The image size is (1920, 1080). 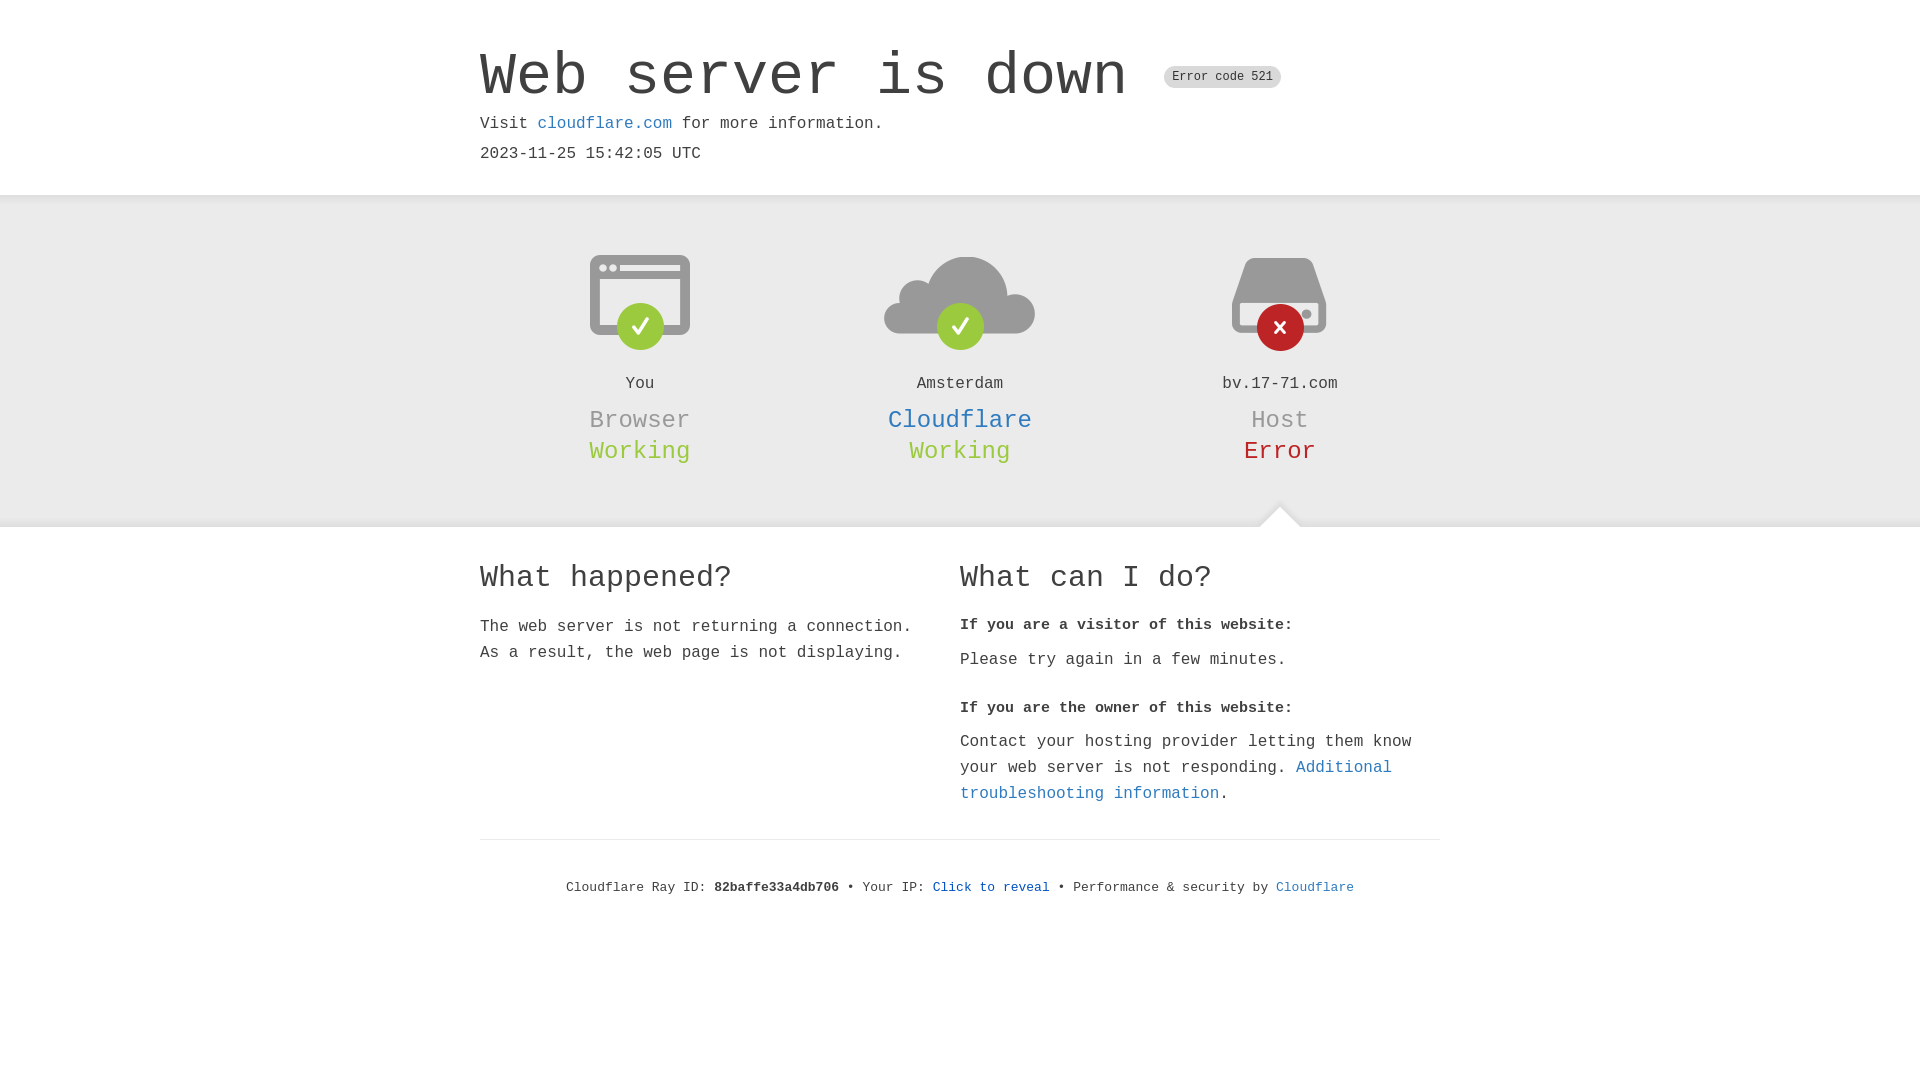 What do you see at coordinates (992, 888) in the screenshot?
I see `Click to reveal` at bounding box center [992, 888].